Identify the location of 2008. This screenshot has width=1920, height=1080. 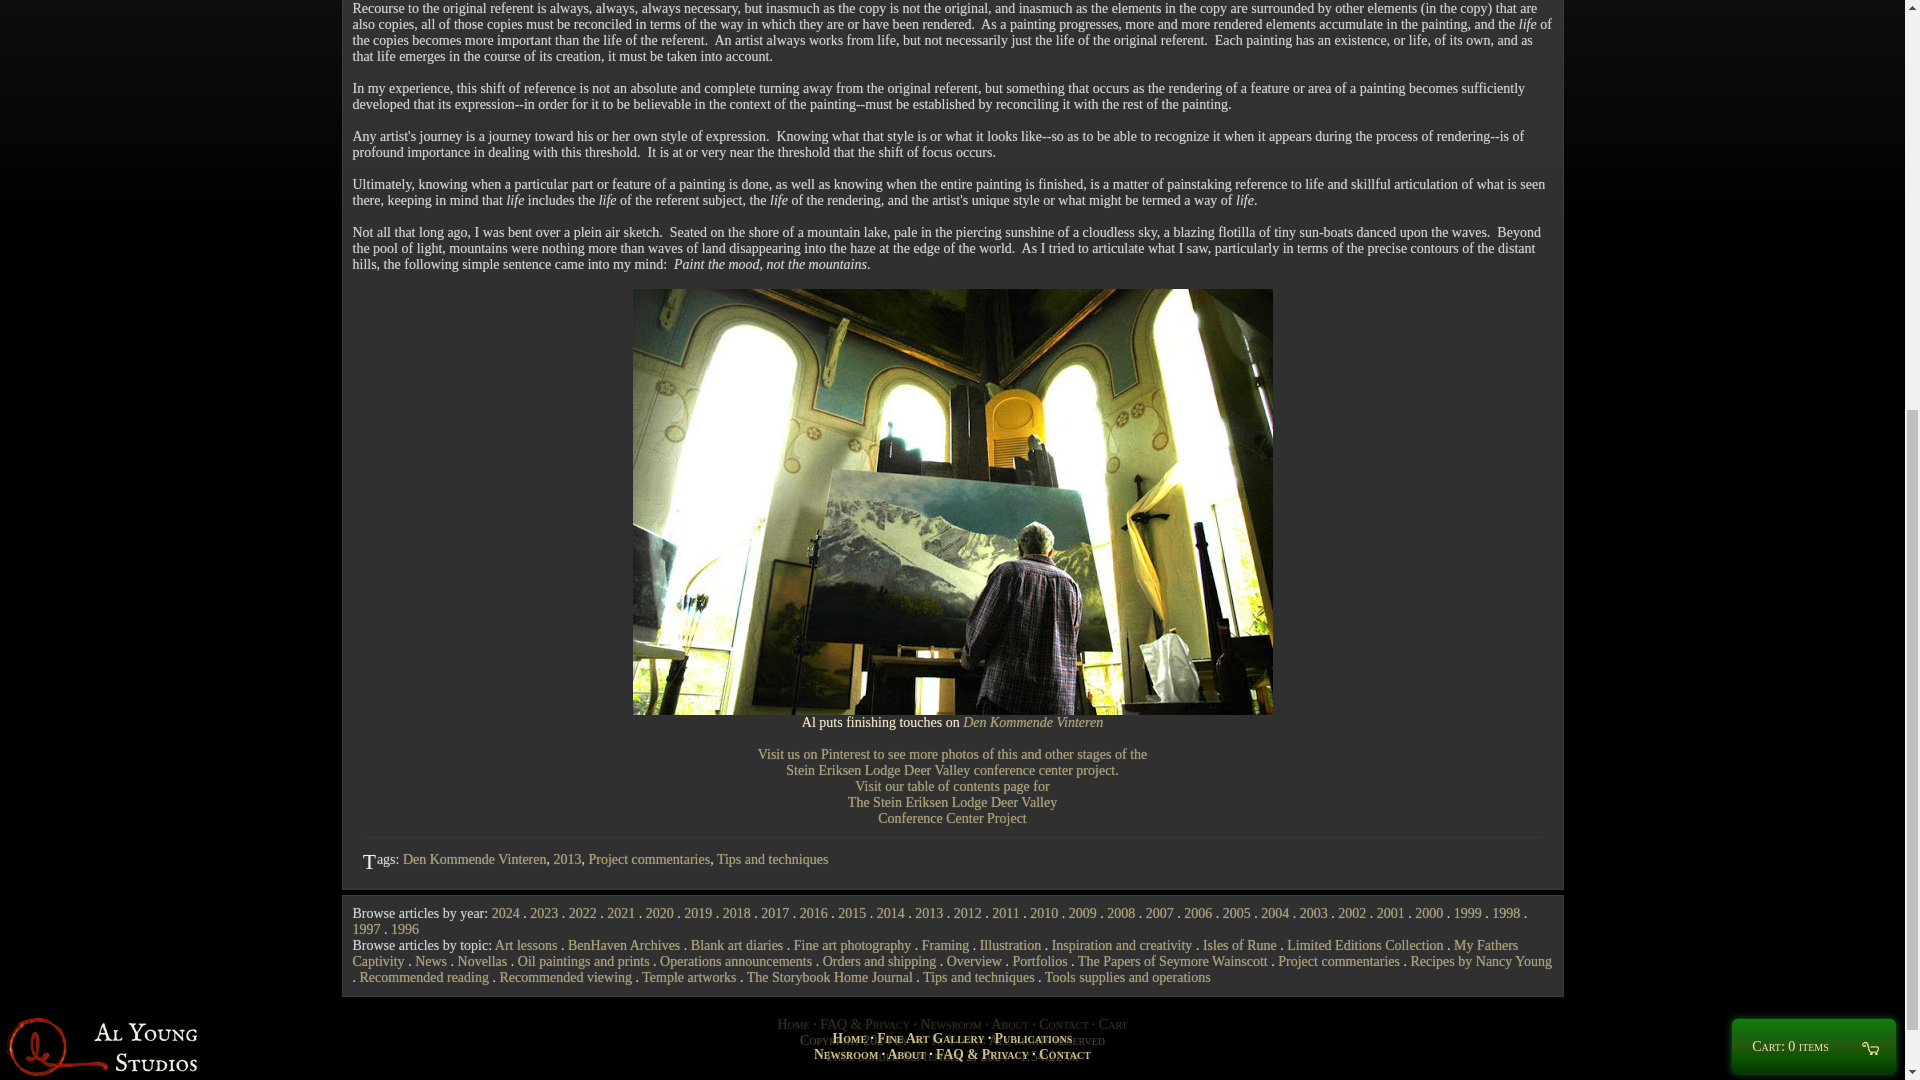
(1120, 914).